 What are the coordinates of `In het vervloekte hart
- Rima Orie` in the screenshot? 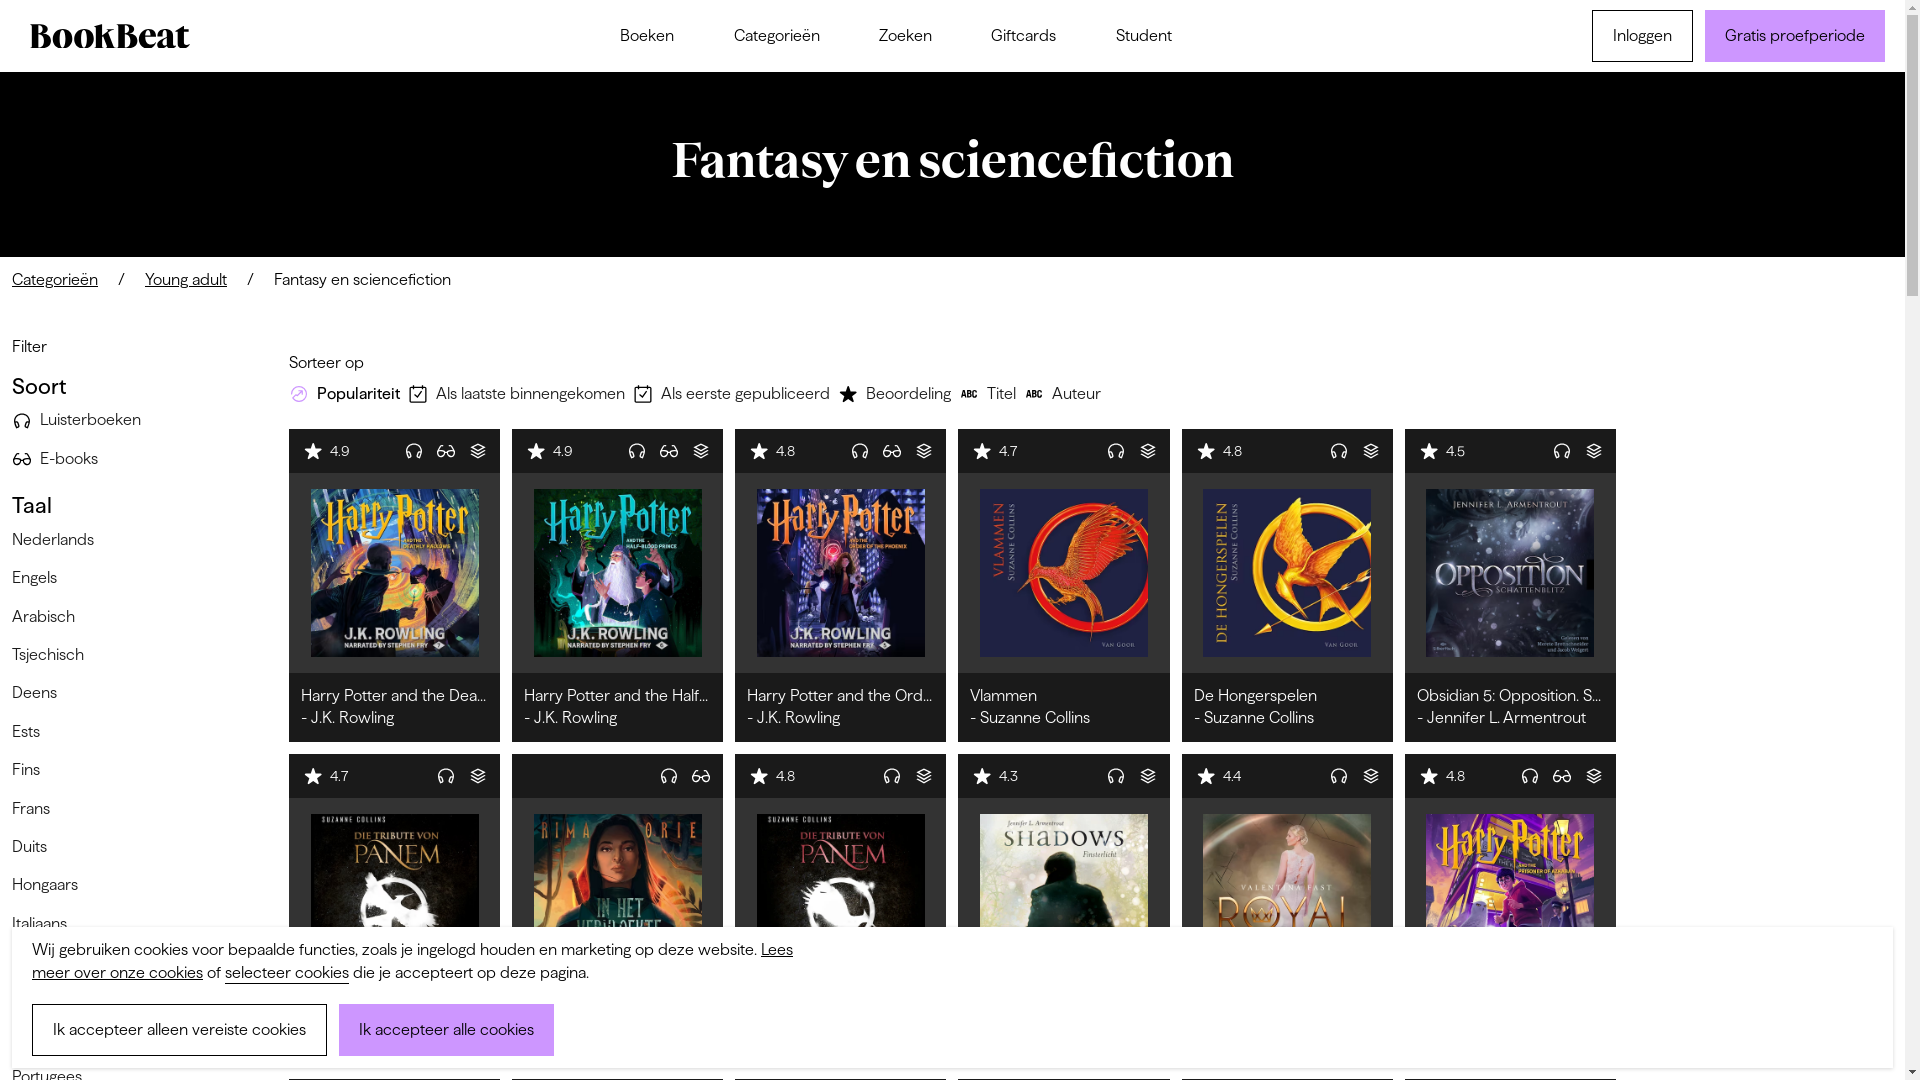 It's located at (618, 910).